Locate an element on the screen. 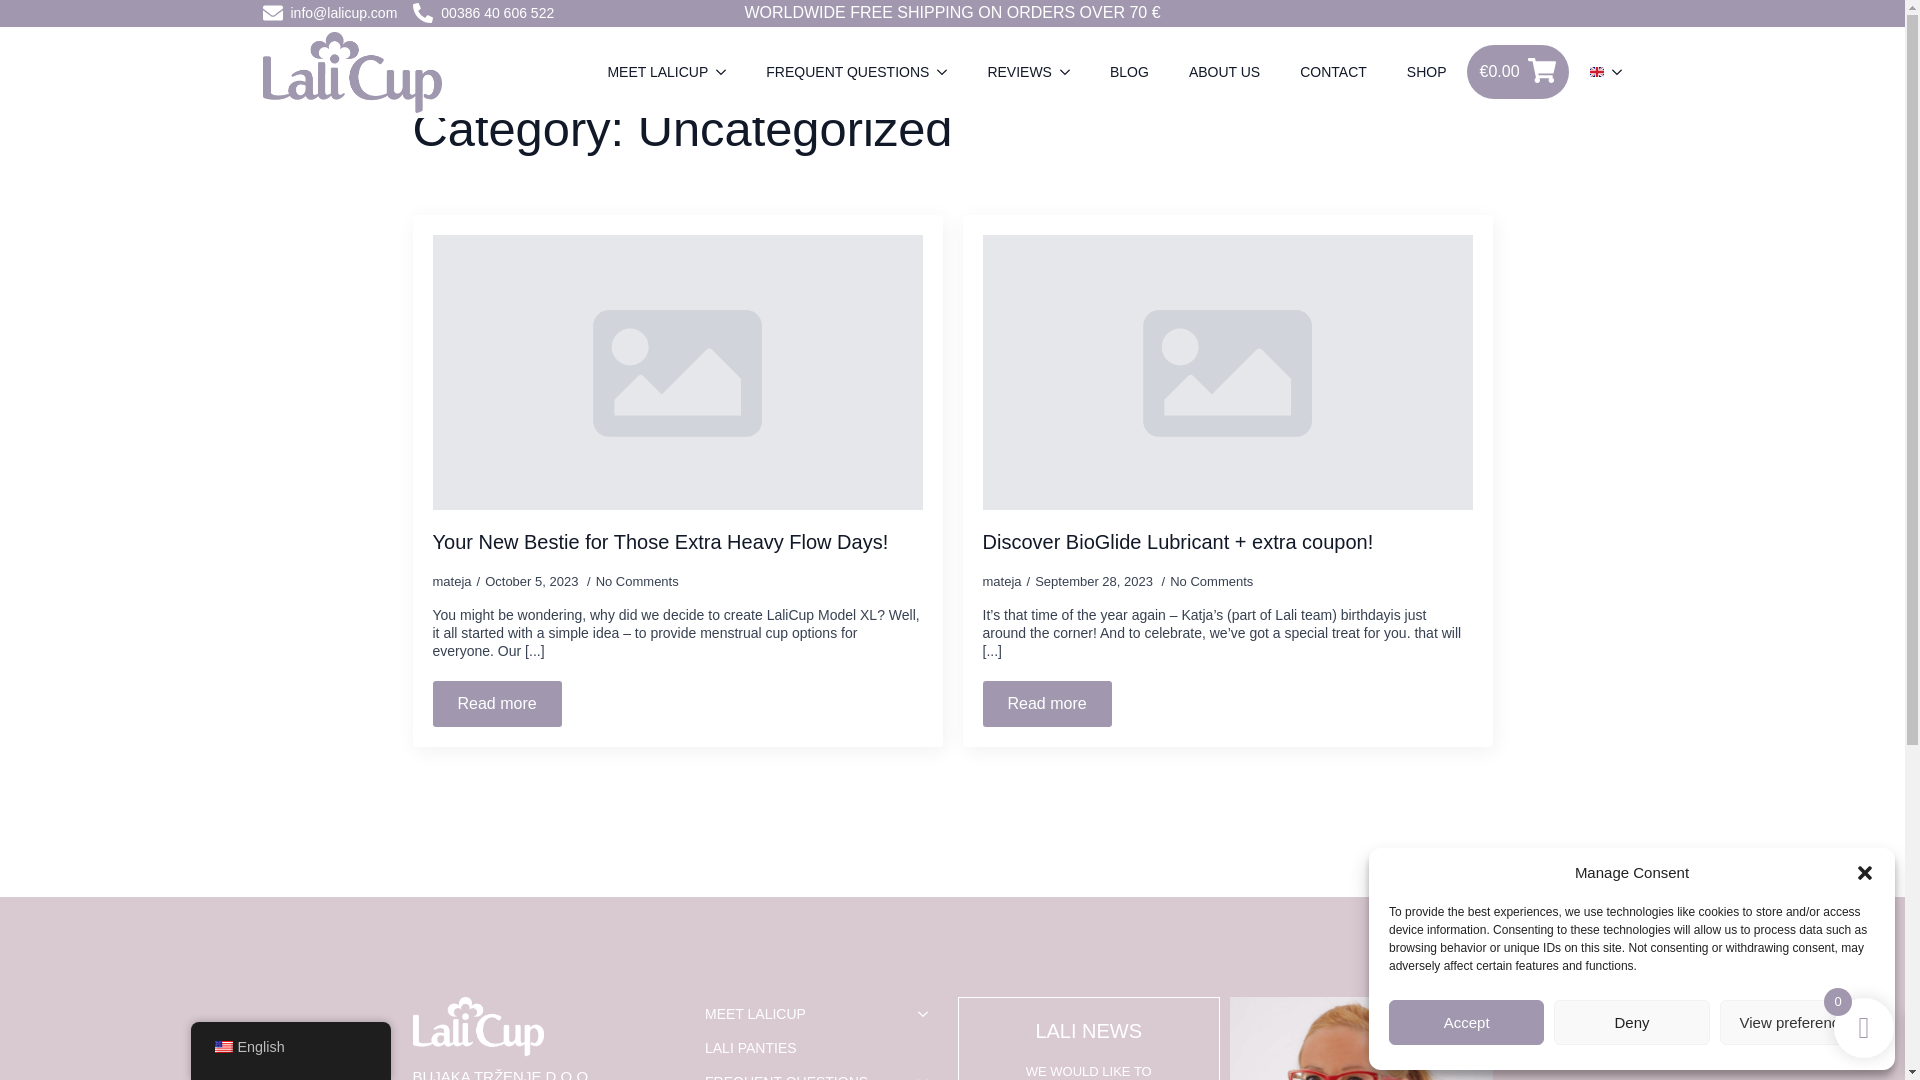 The width and height of the screenshot is (1920, 1080). CONTACT is located at coordinates (1333, 72).